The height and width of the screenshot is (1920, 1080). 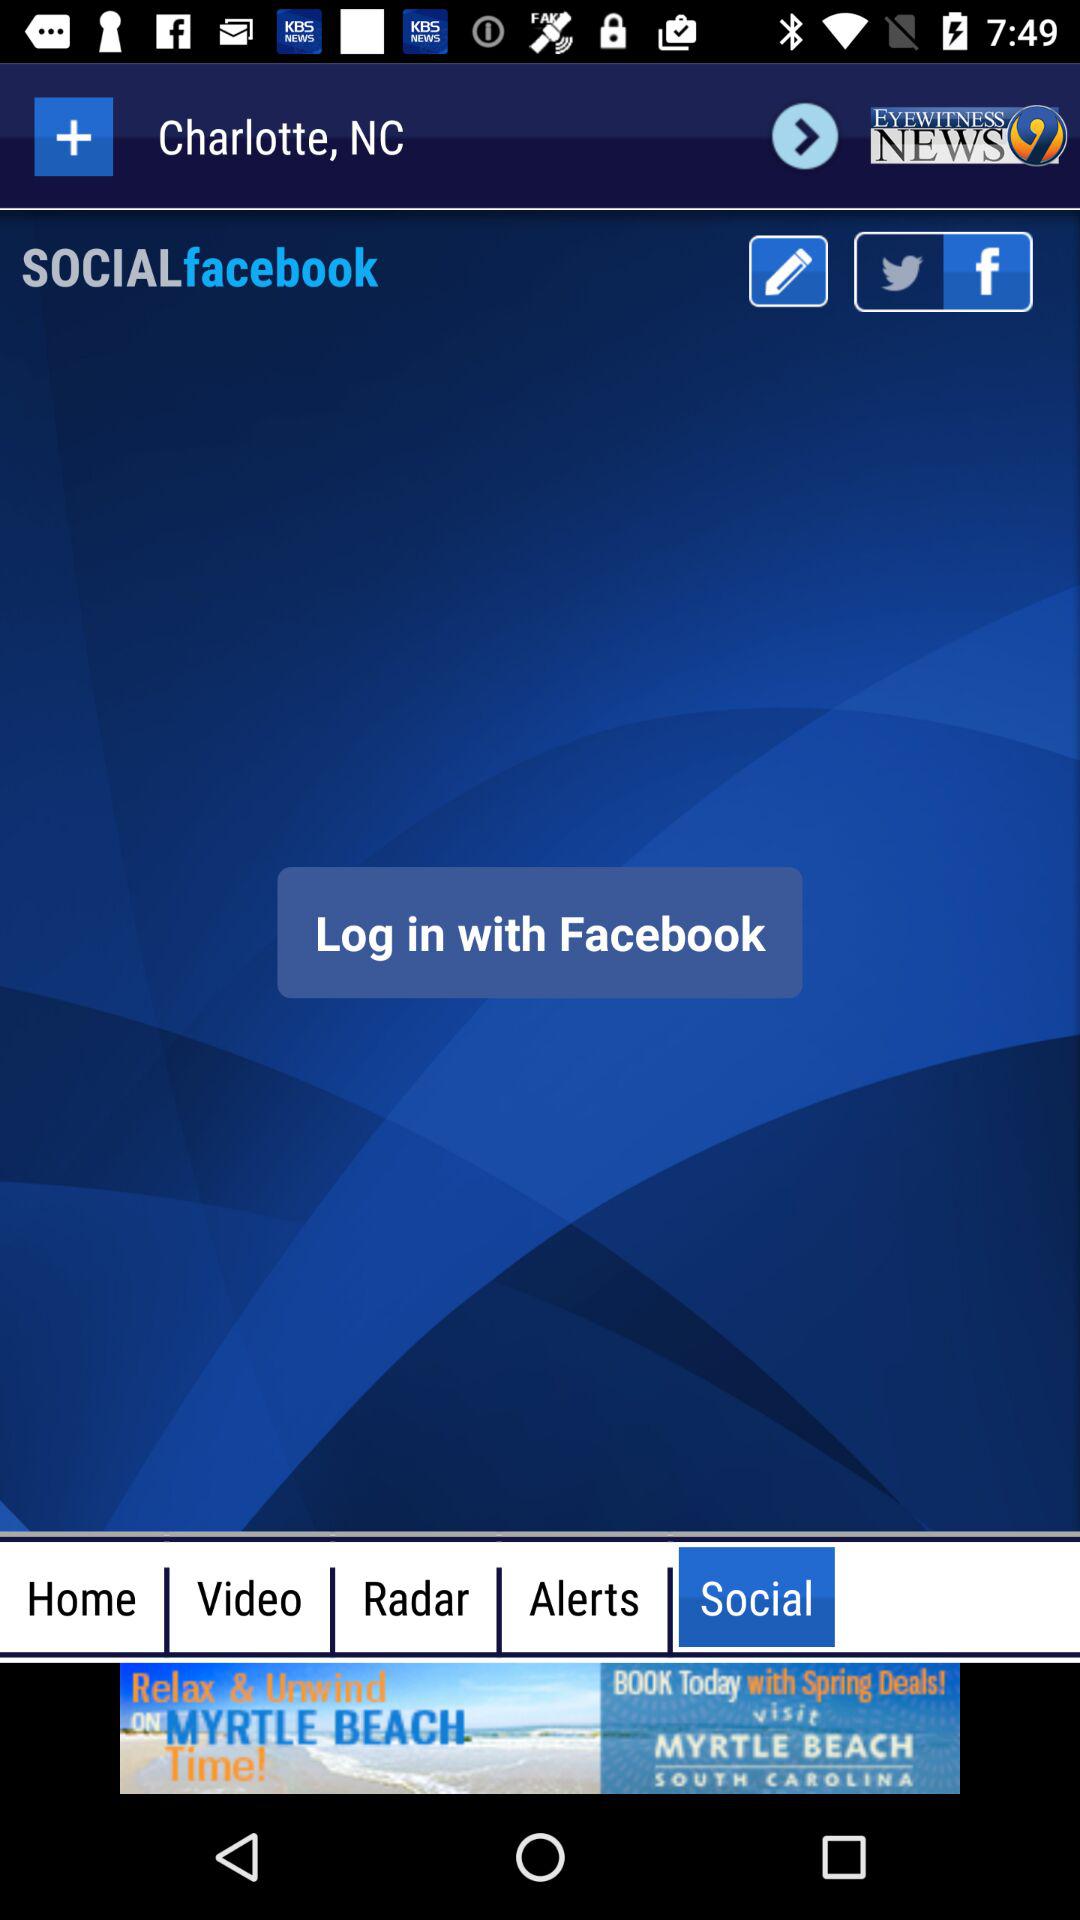 I want to click on log in, so click(x=540, y=932).